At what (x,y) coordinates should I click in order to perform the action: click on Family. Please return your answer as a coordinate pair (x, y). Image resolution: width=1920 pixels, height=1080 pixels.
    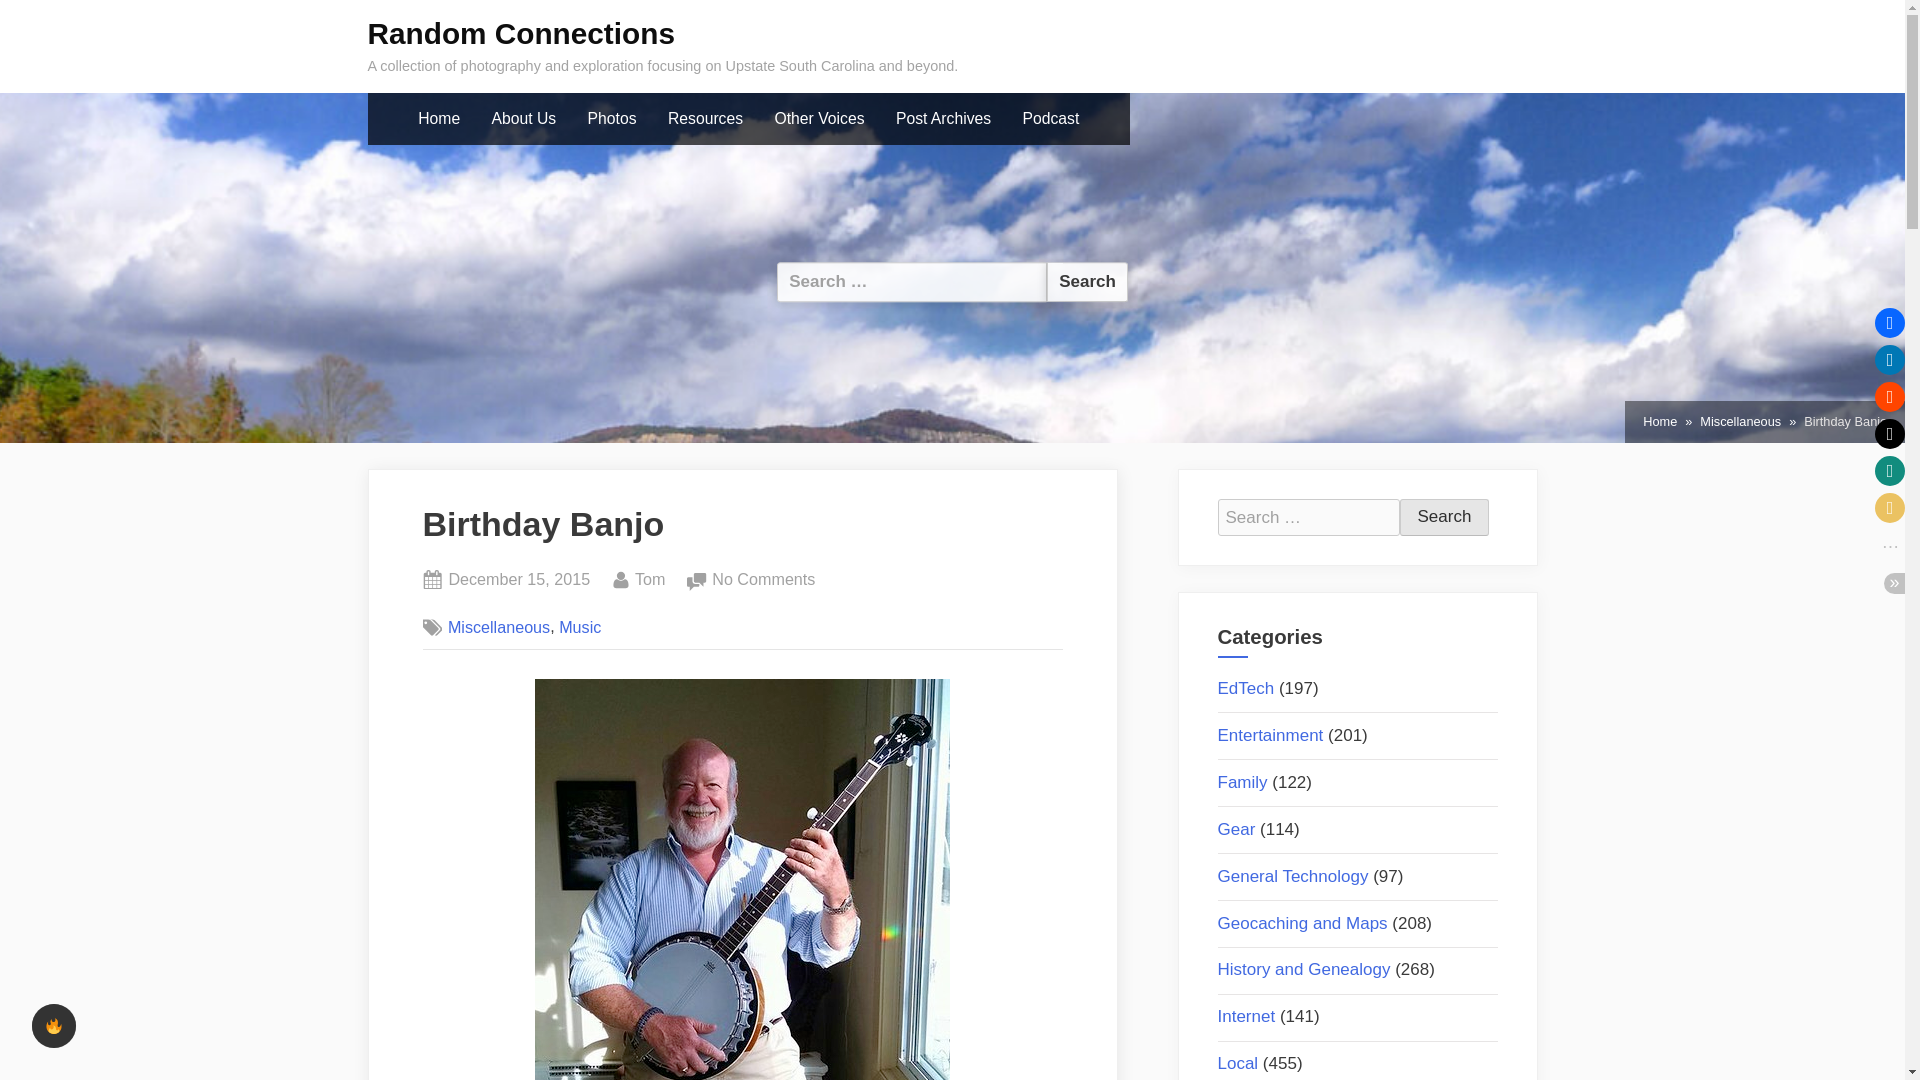
    Looking at the image, I should click on (1242, 782).